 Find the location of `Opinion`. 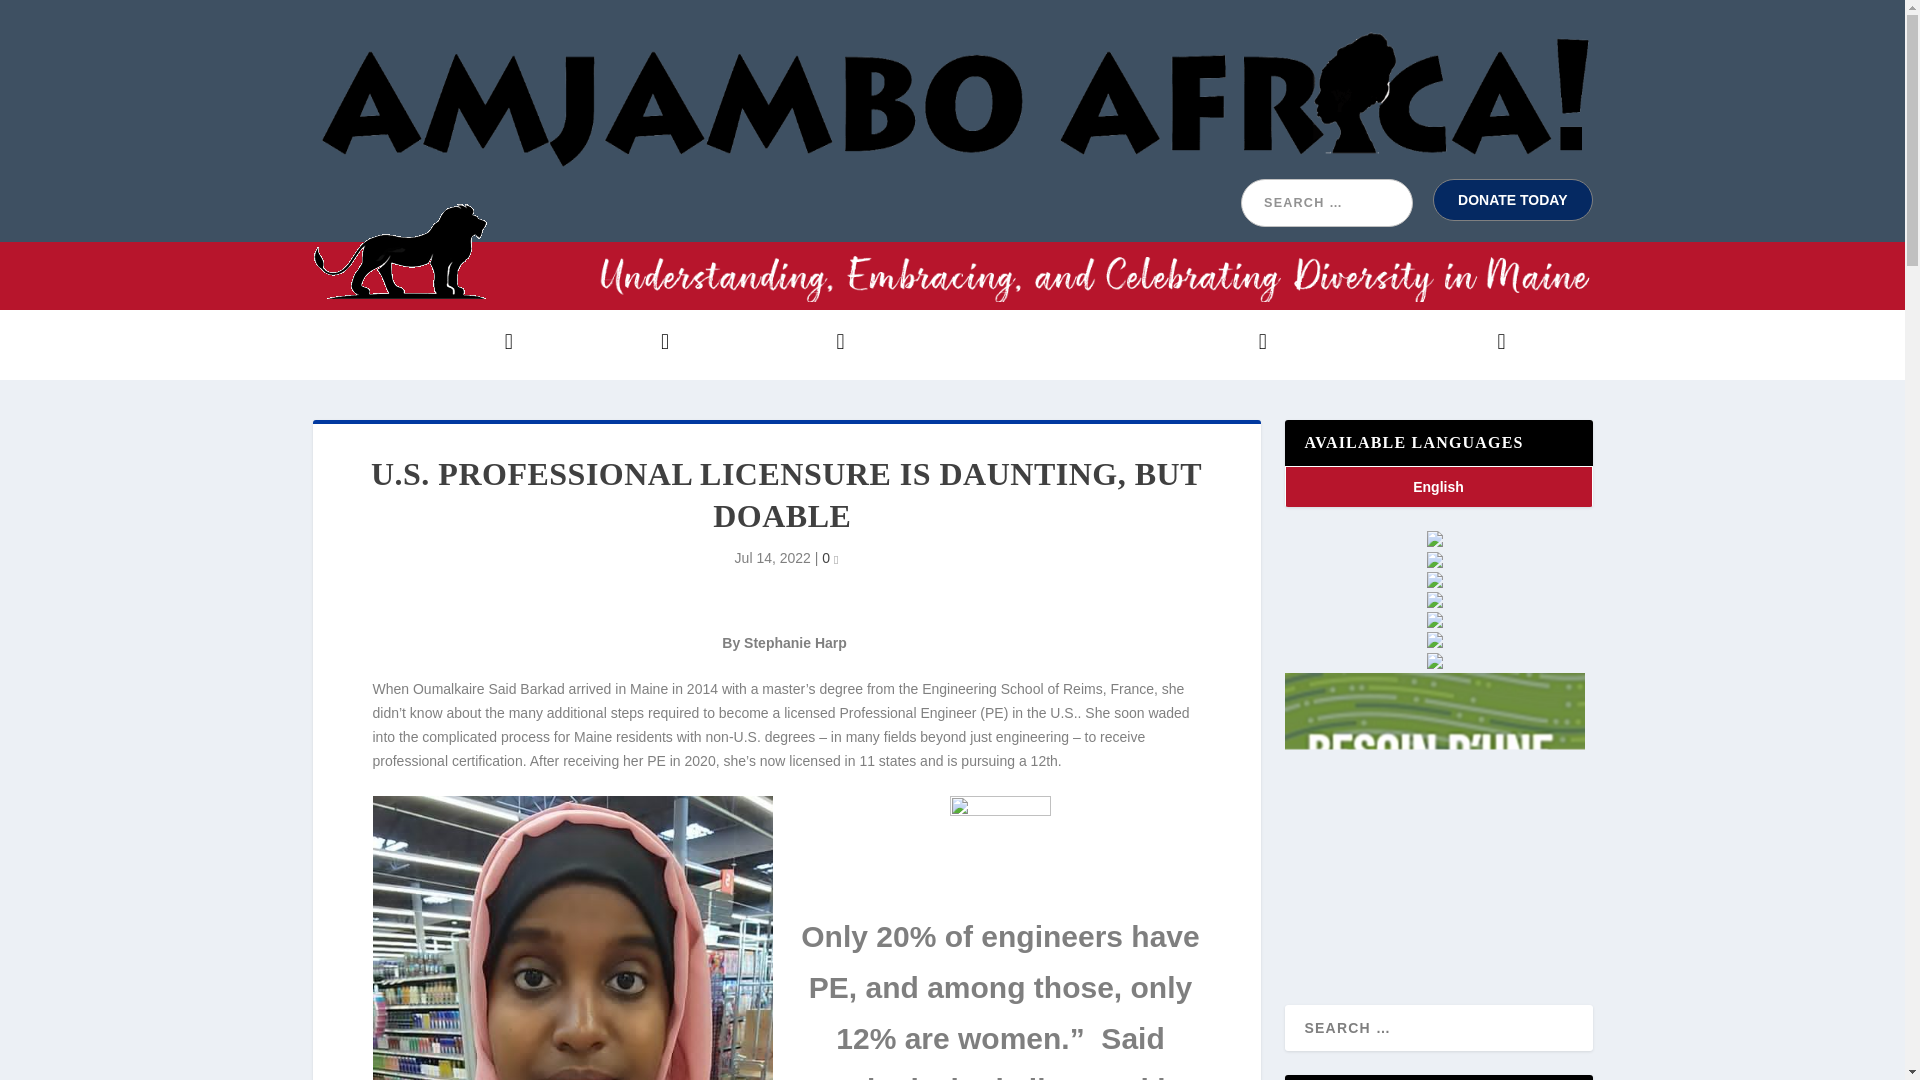

Opinion is located at coordinates (624, 344).